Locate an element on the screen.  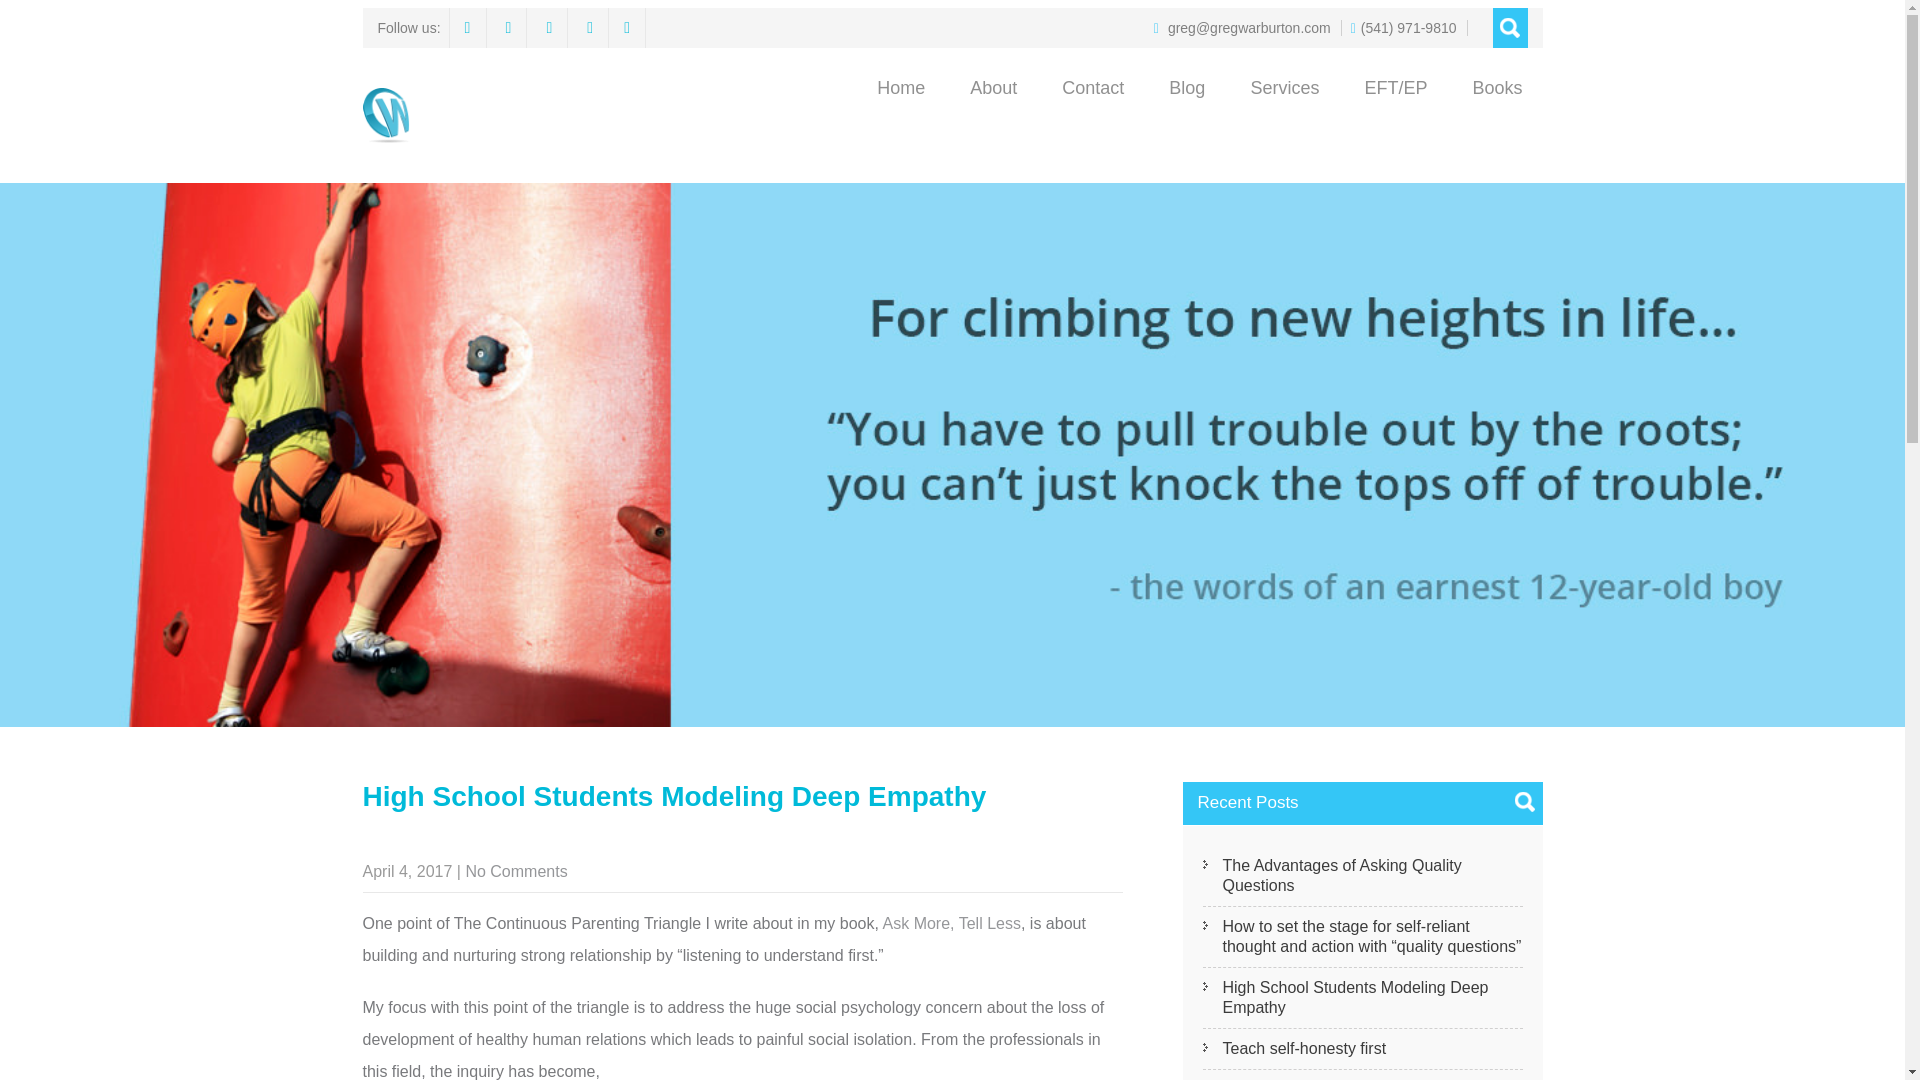
facebook is located at coordinates (468, 27).